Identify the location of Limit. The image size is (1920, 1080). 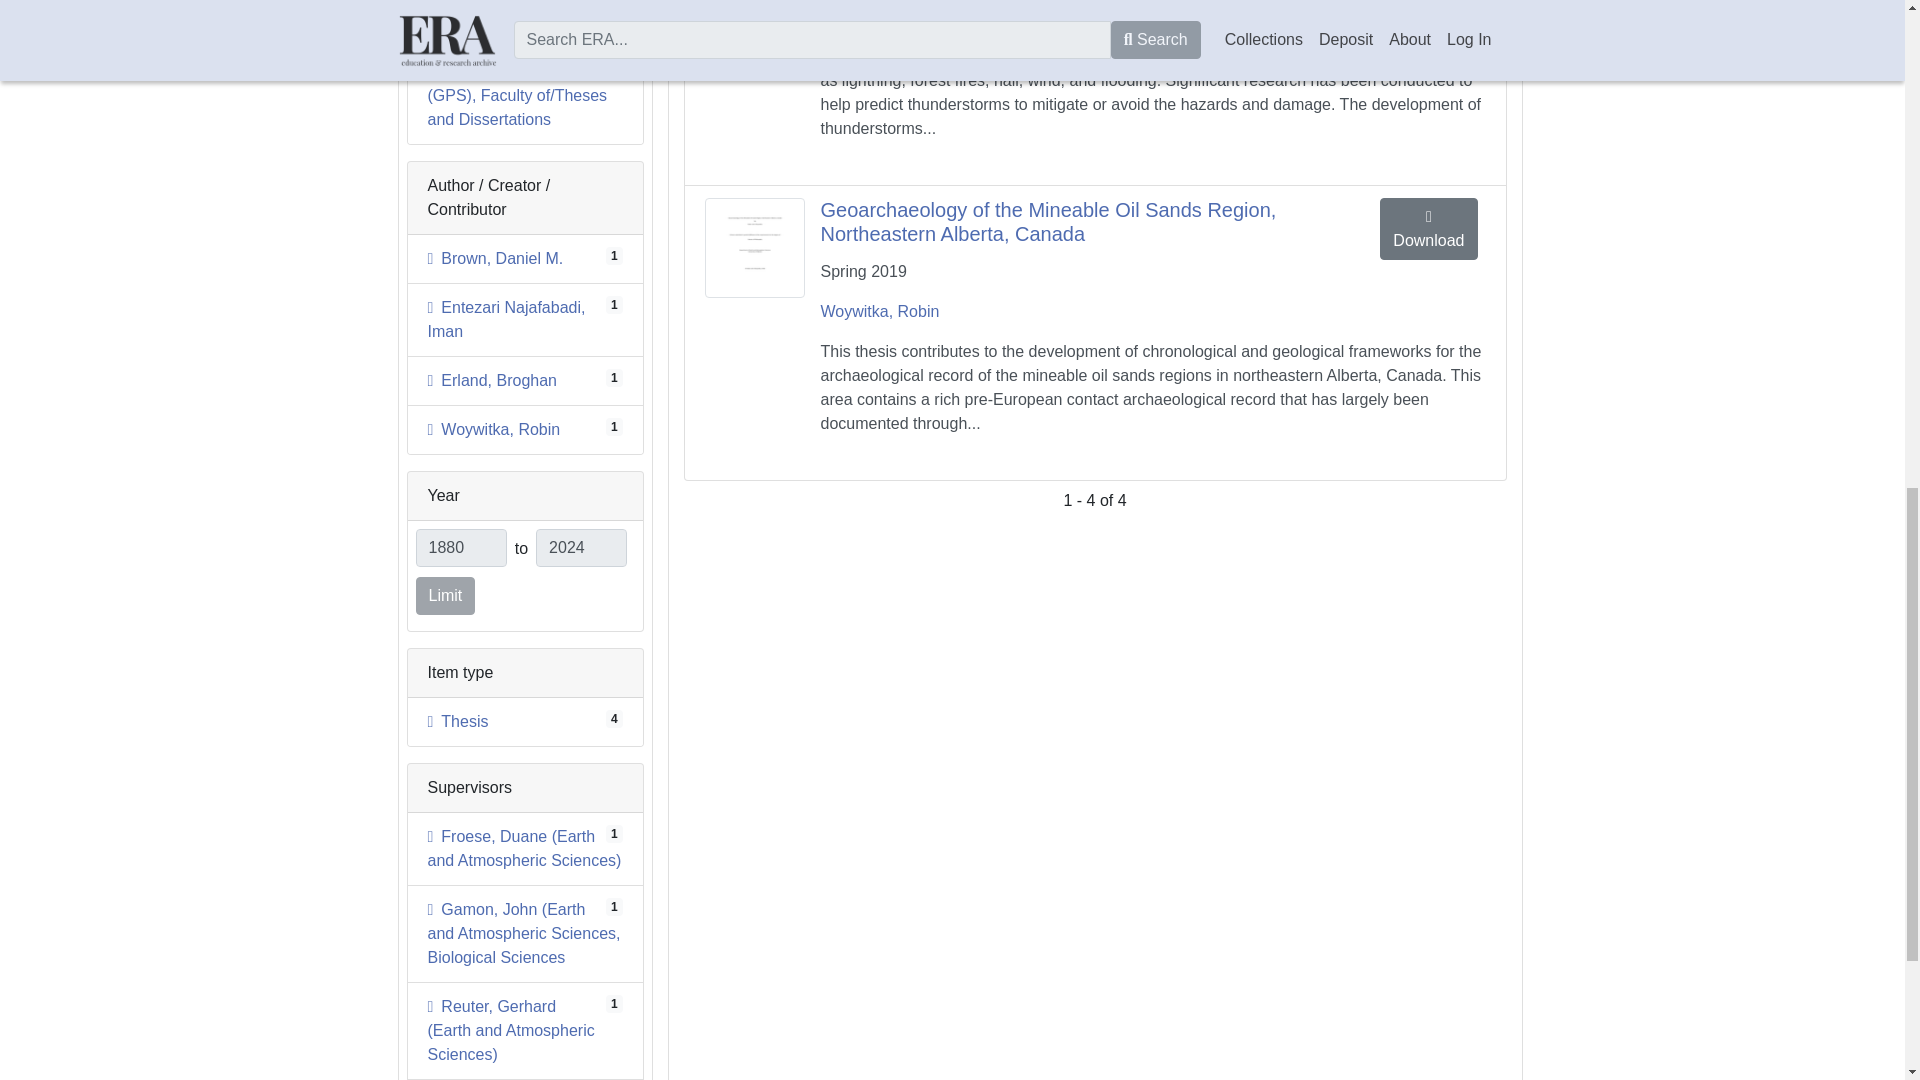
(446, 595).